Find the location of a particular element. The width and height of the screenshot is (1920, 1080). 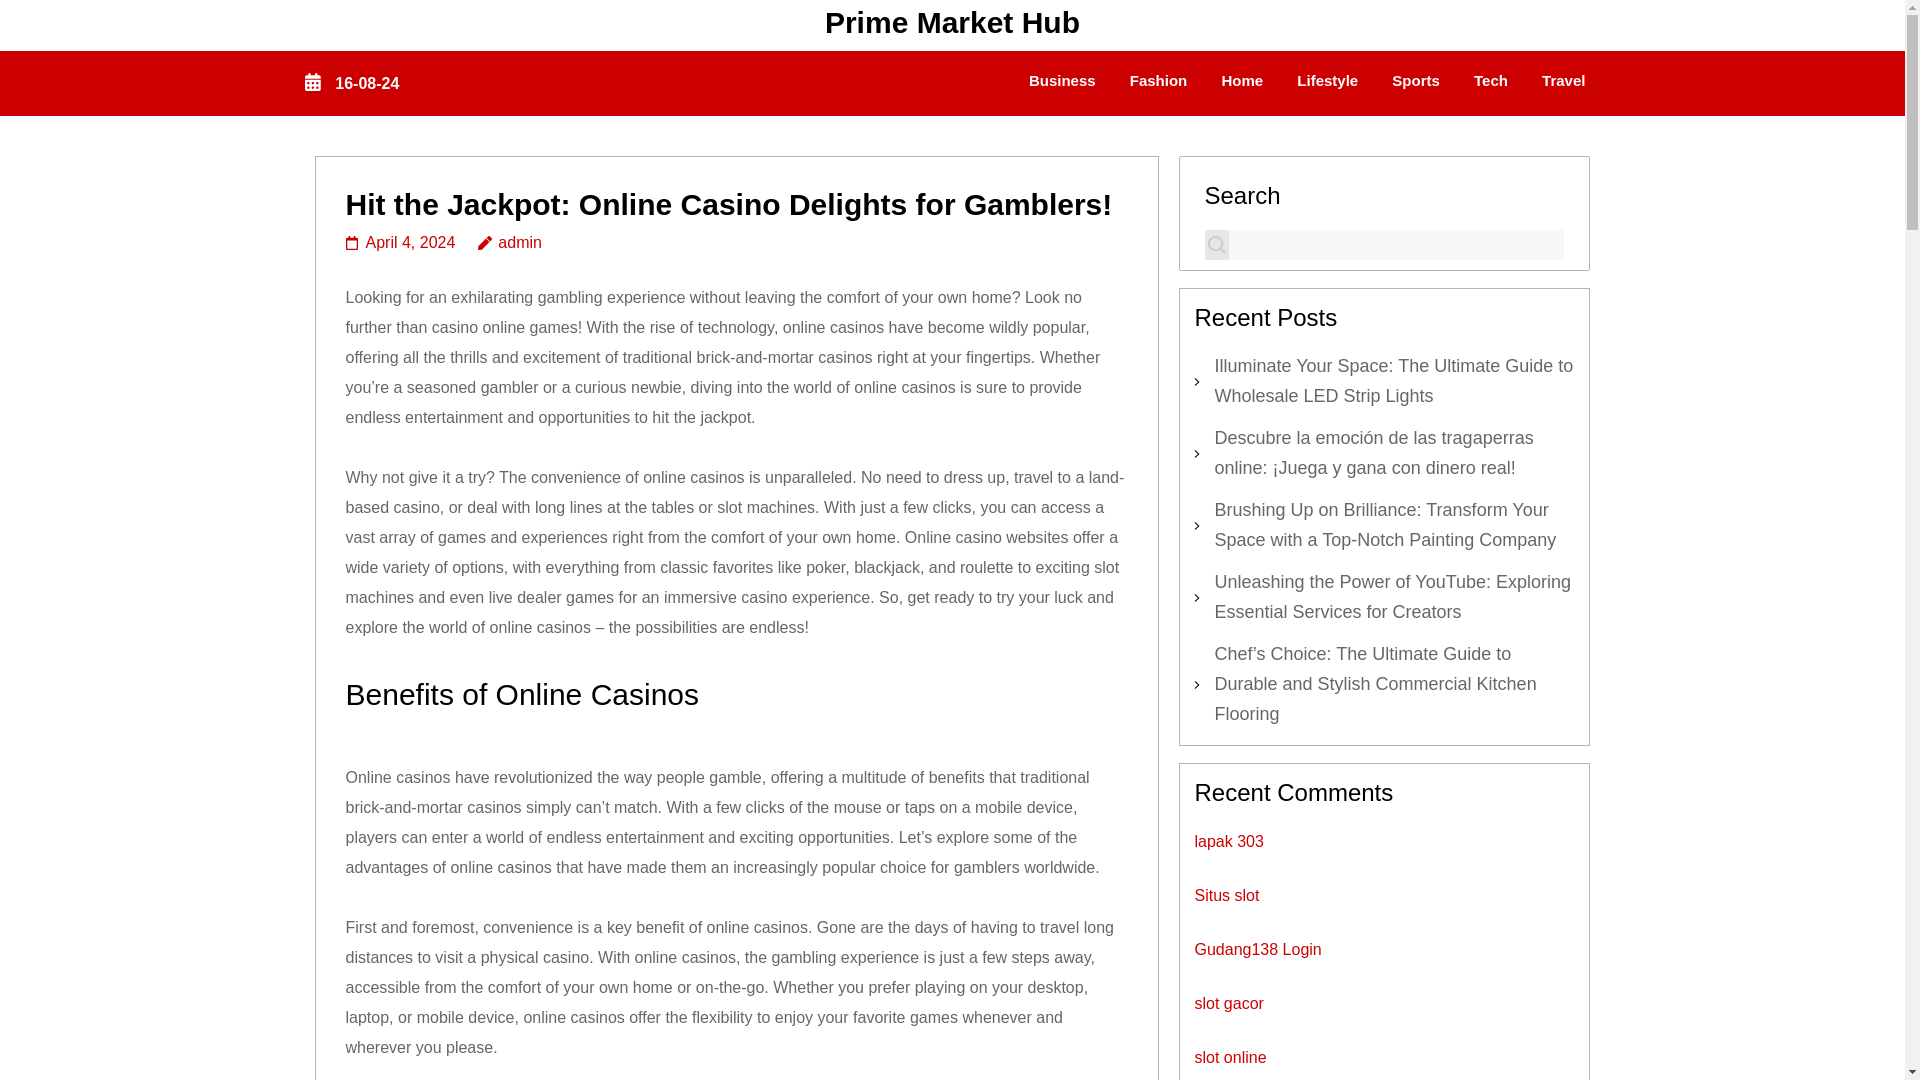

slot online is located at coordinates (1230, 1056).